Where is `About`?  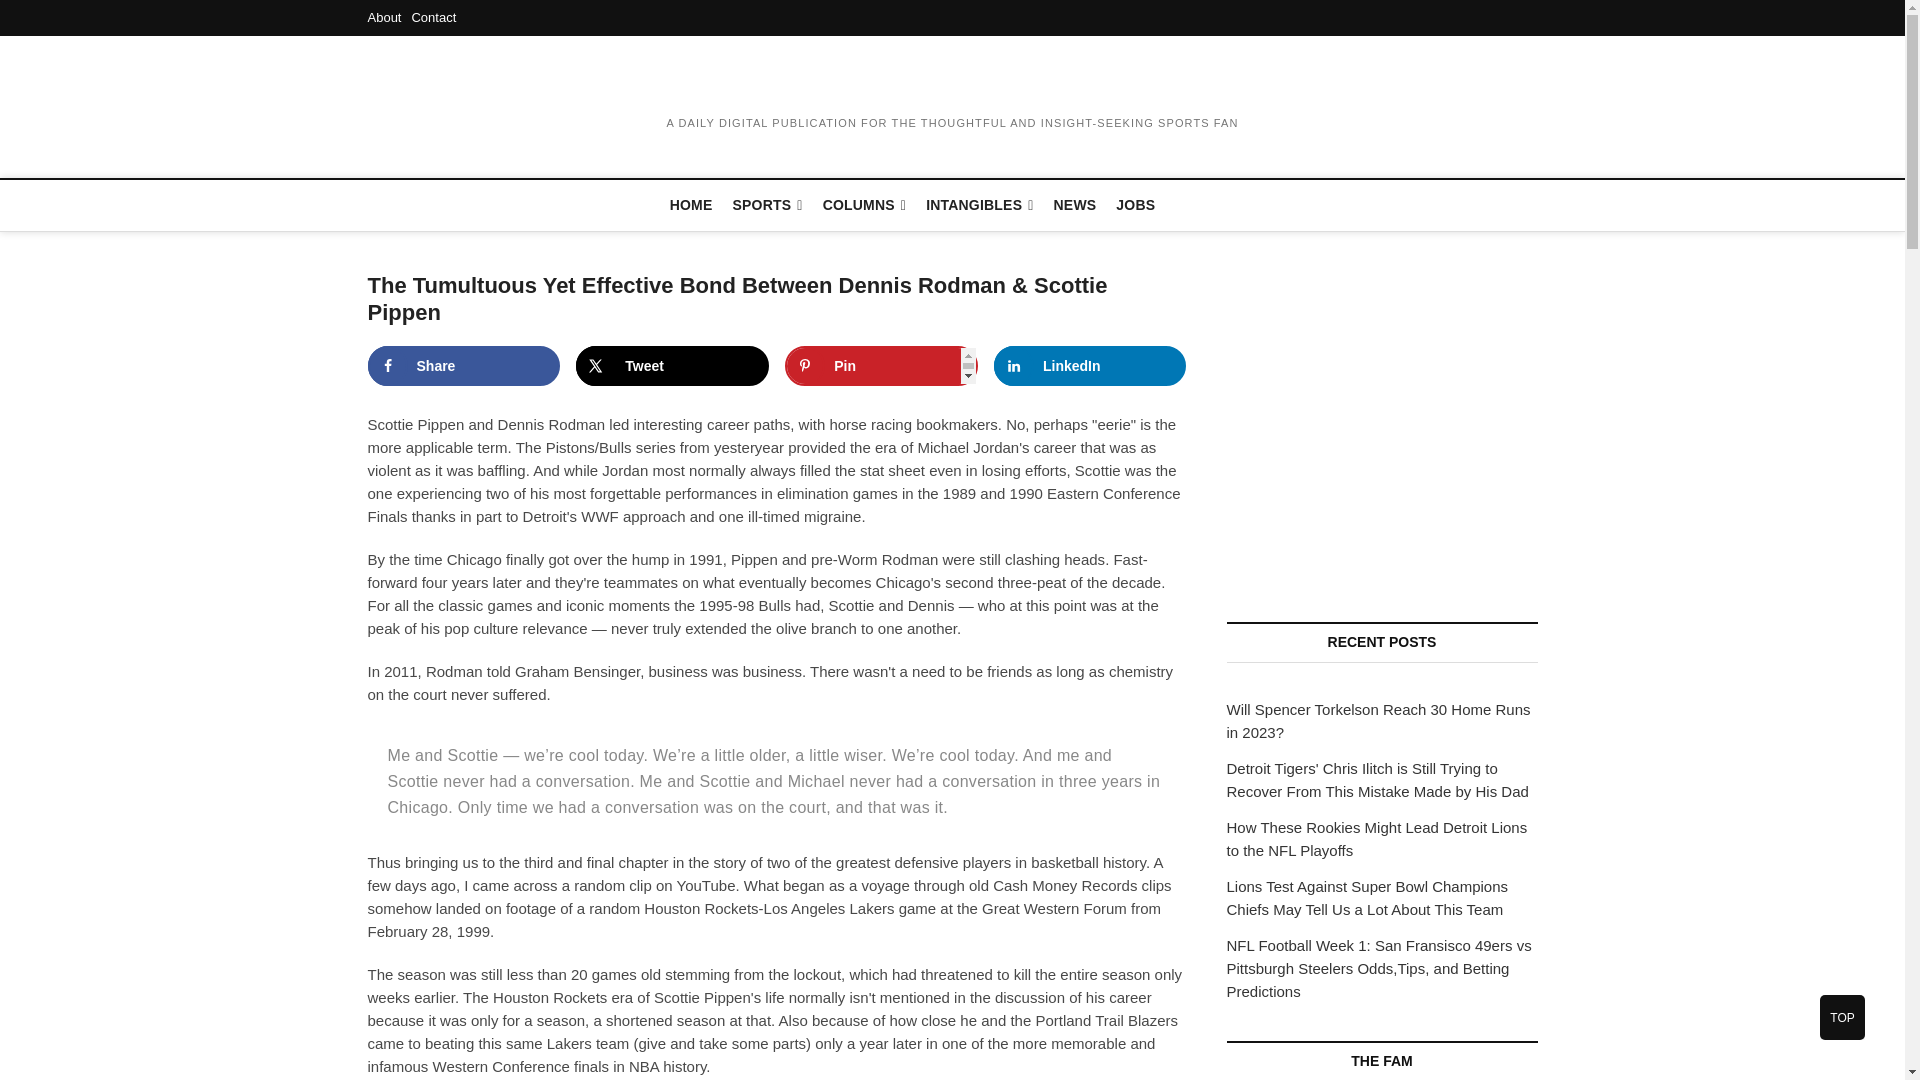 About is located at coordinates (384, 16).